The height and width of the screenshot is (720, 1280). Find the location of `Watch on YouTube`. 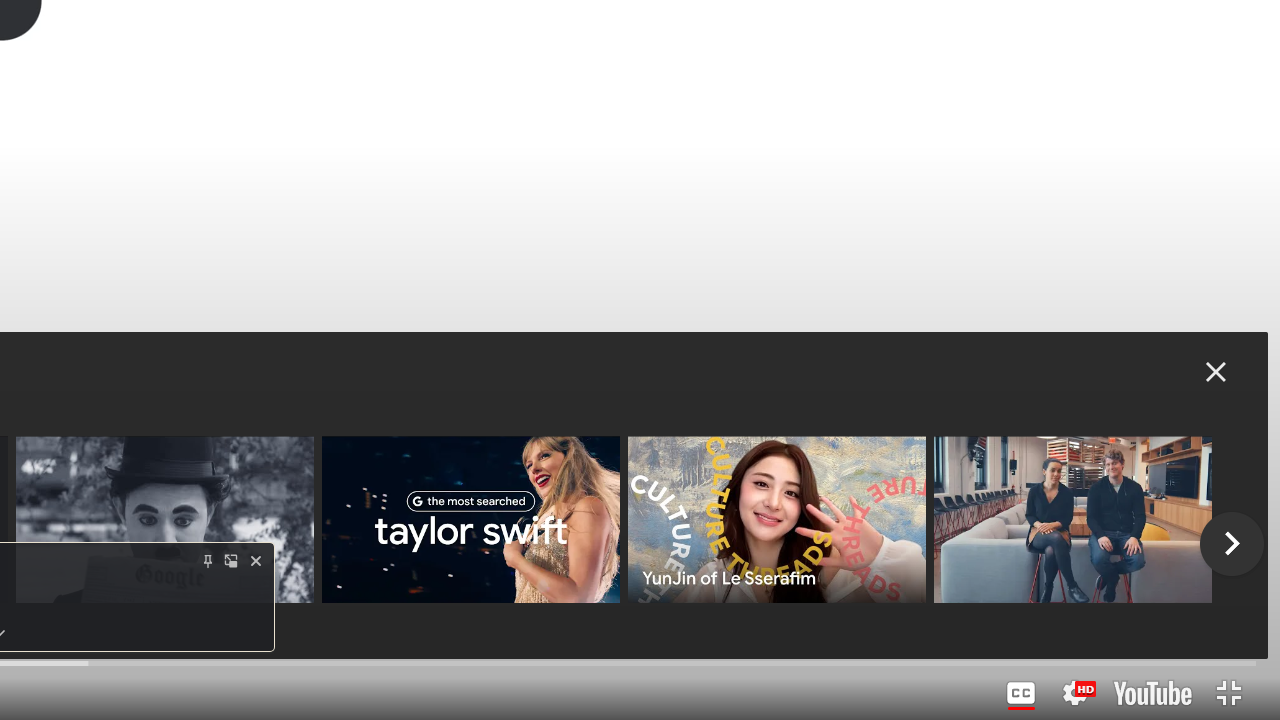

Watch on YouTube is located at coordinates (1152, 693).